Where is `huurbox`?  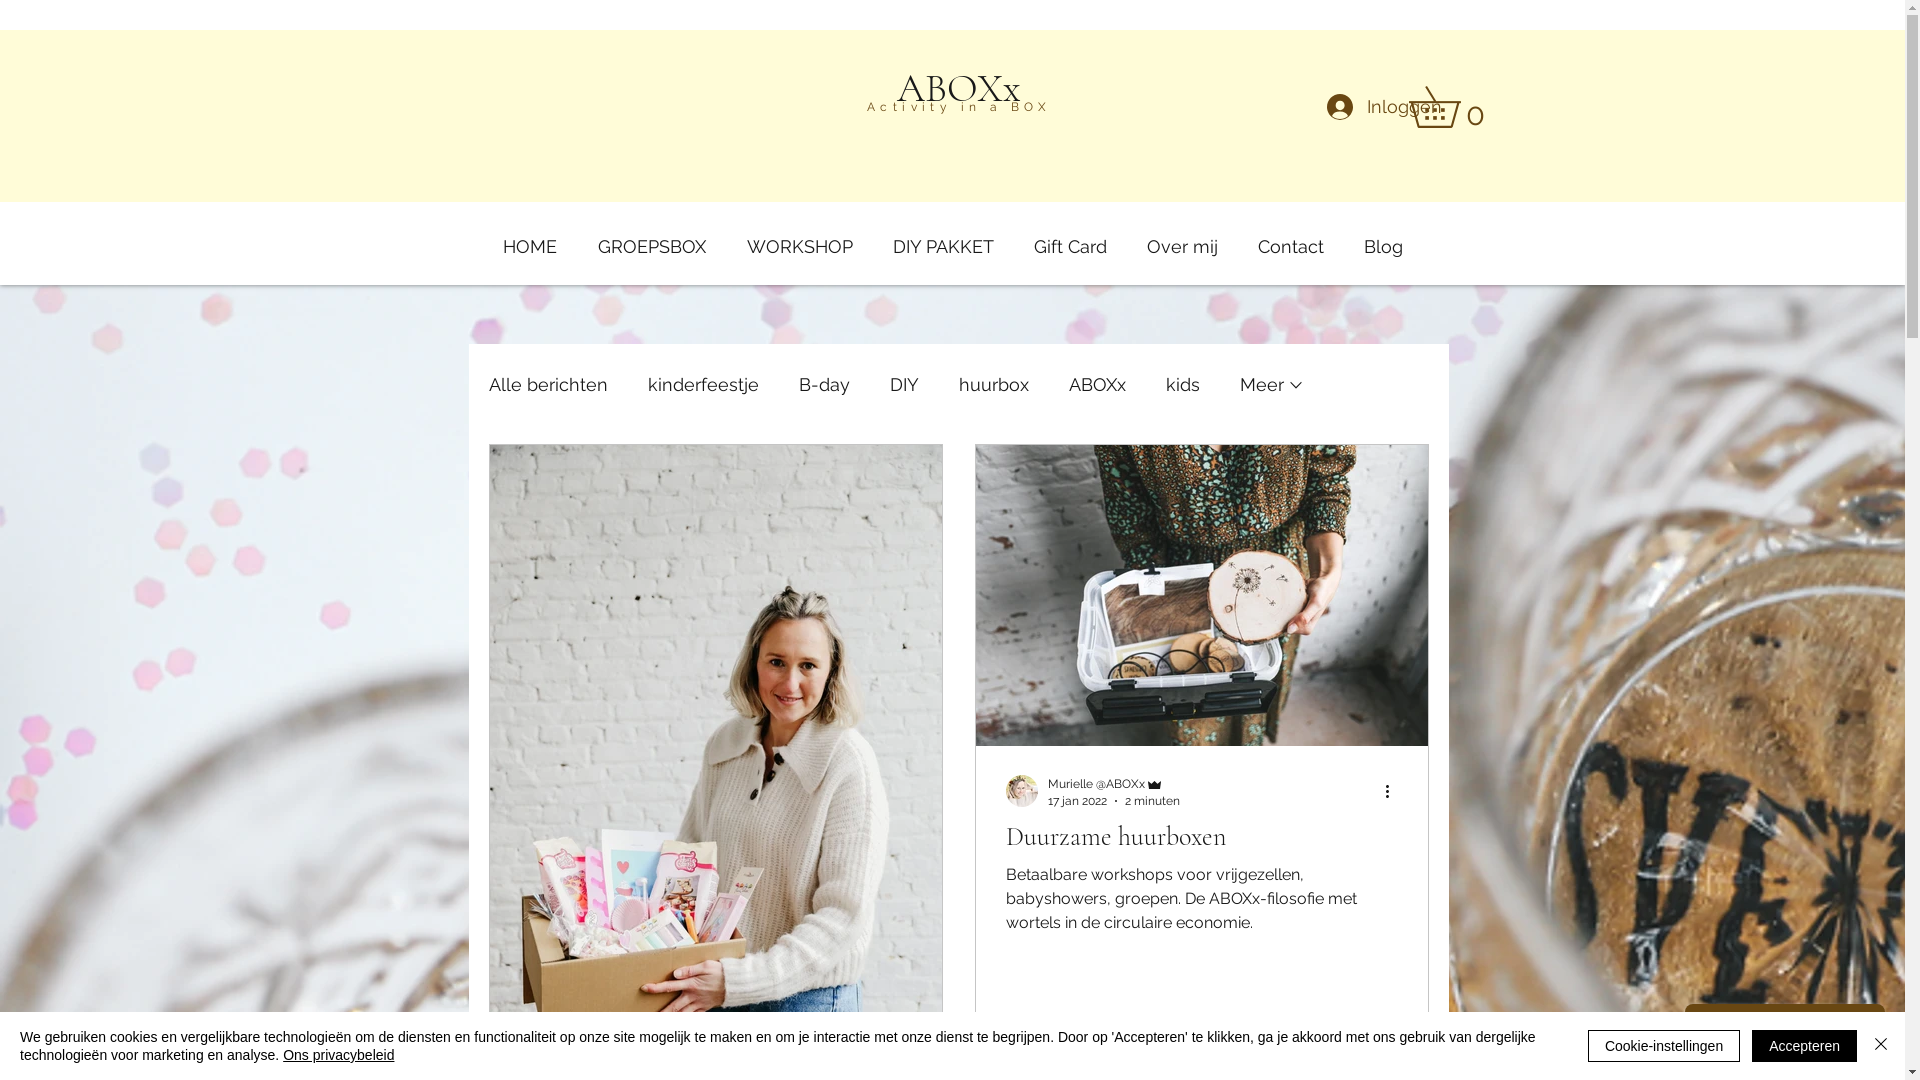 huurbox is located at coordinates (993, 384).